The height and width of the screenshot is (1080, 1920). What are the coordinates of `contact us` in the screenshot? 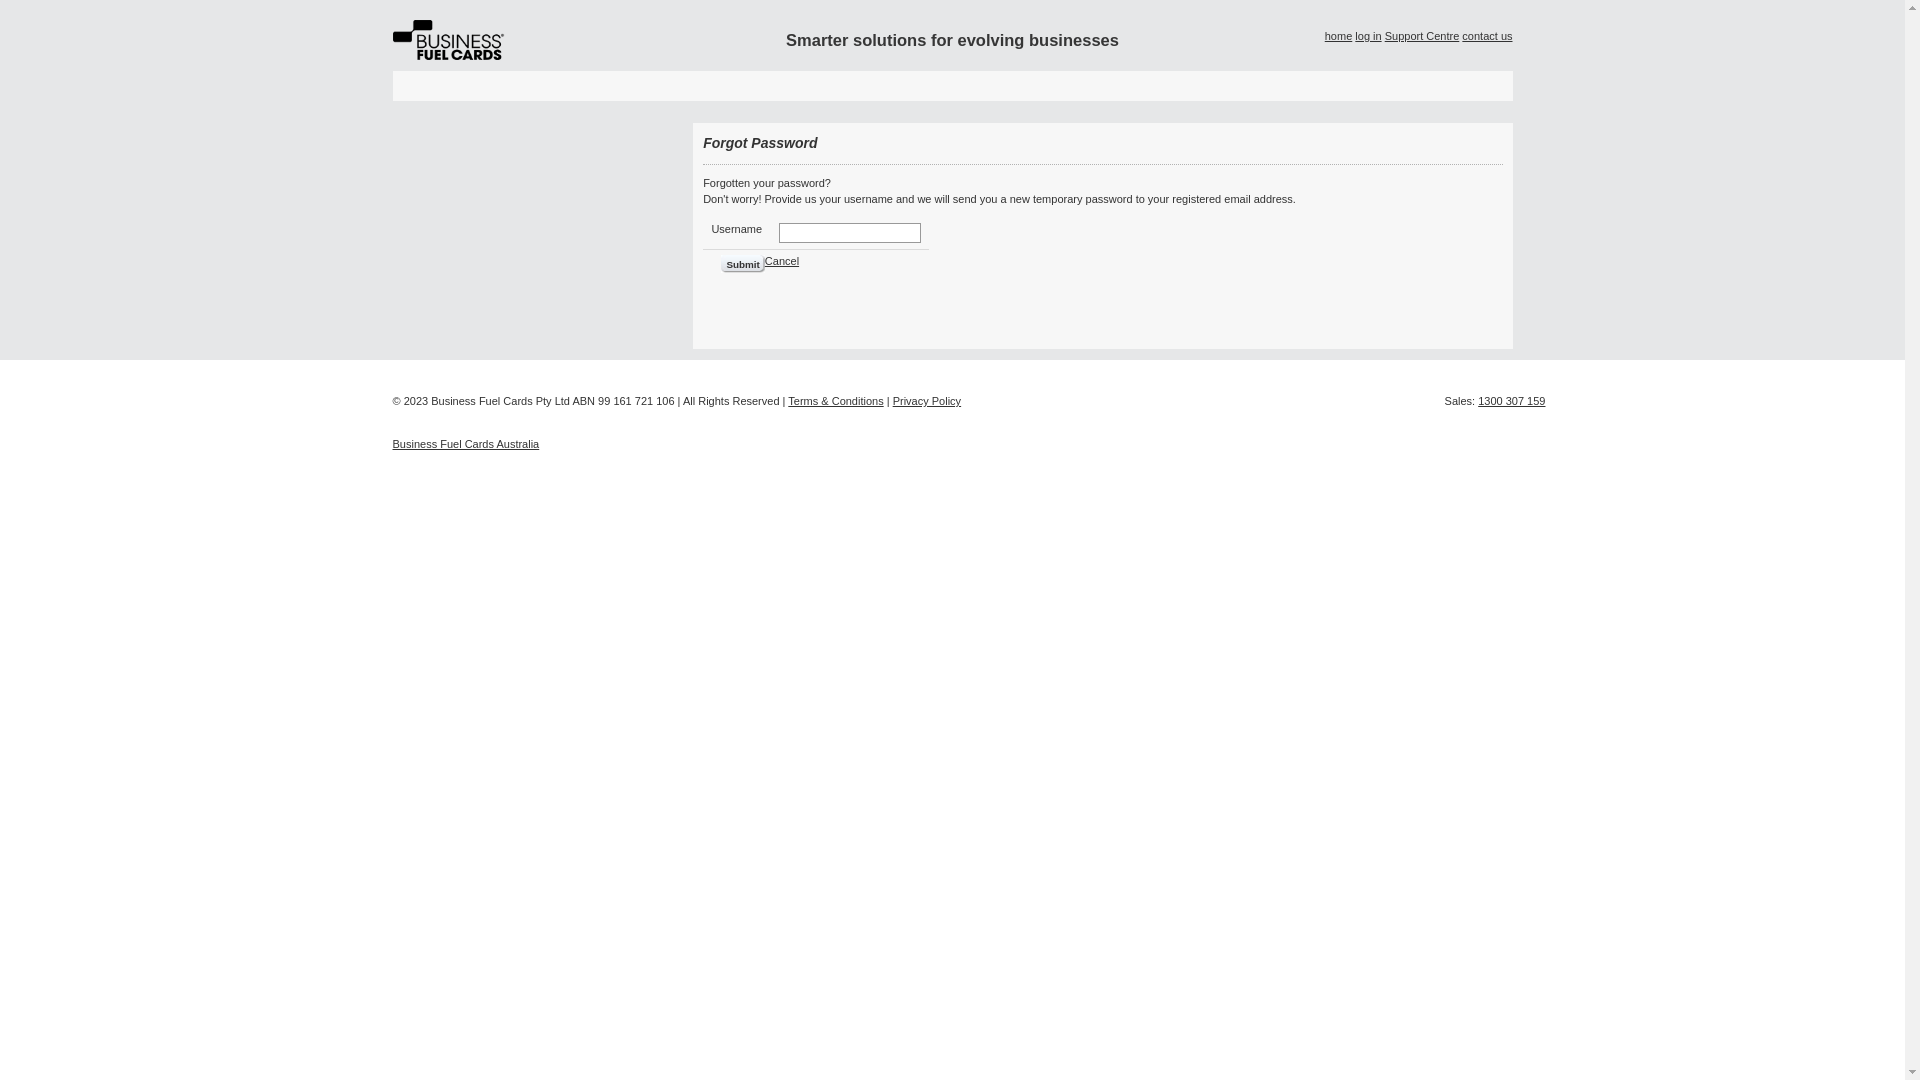 It's located at (1487, 36).